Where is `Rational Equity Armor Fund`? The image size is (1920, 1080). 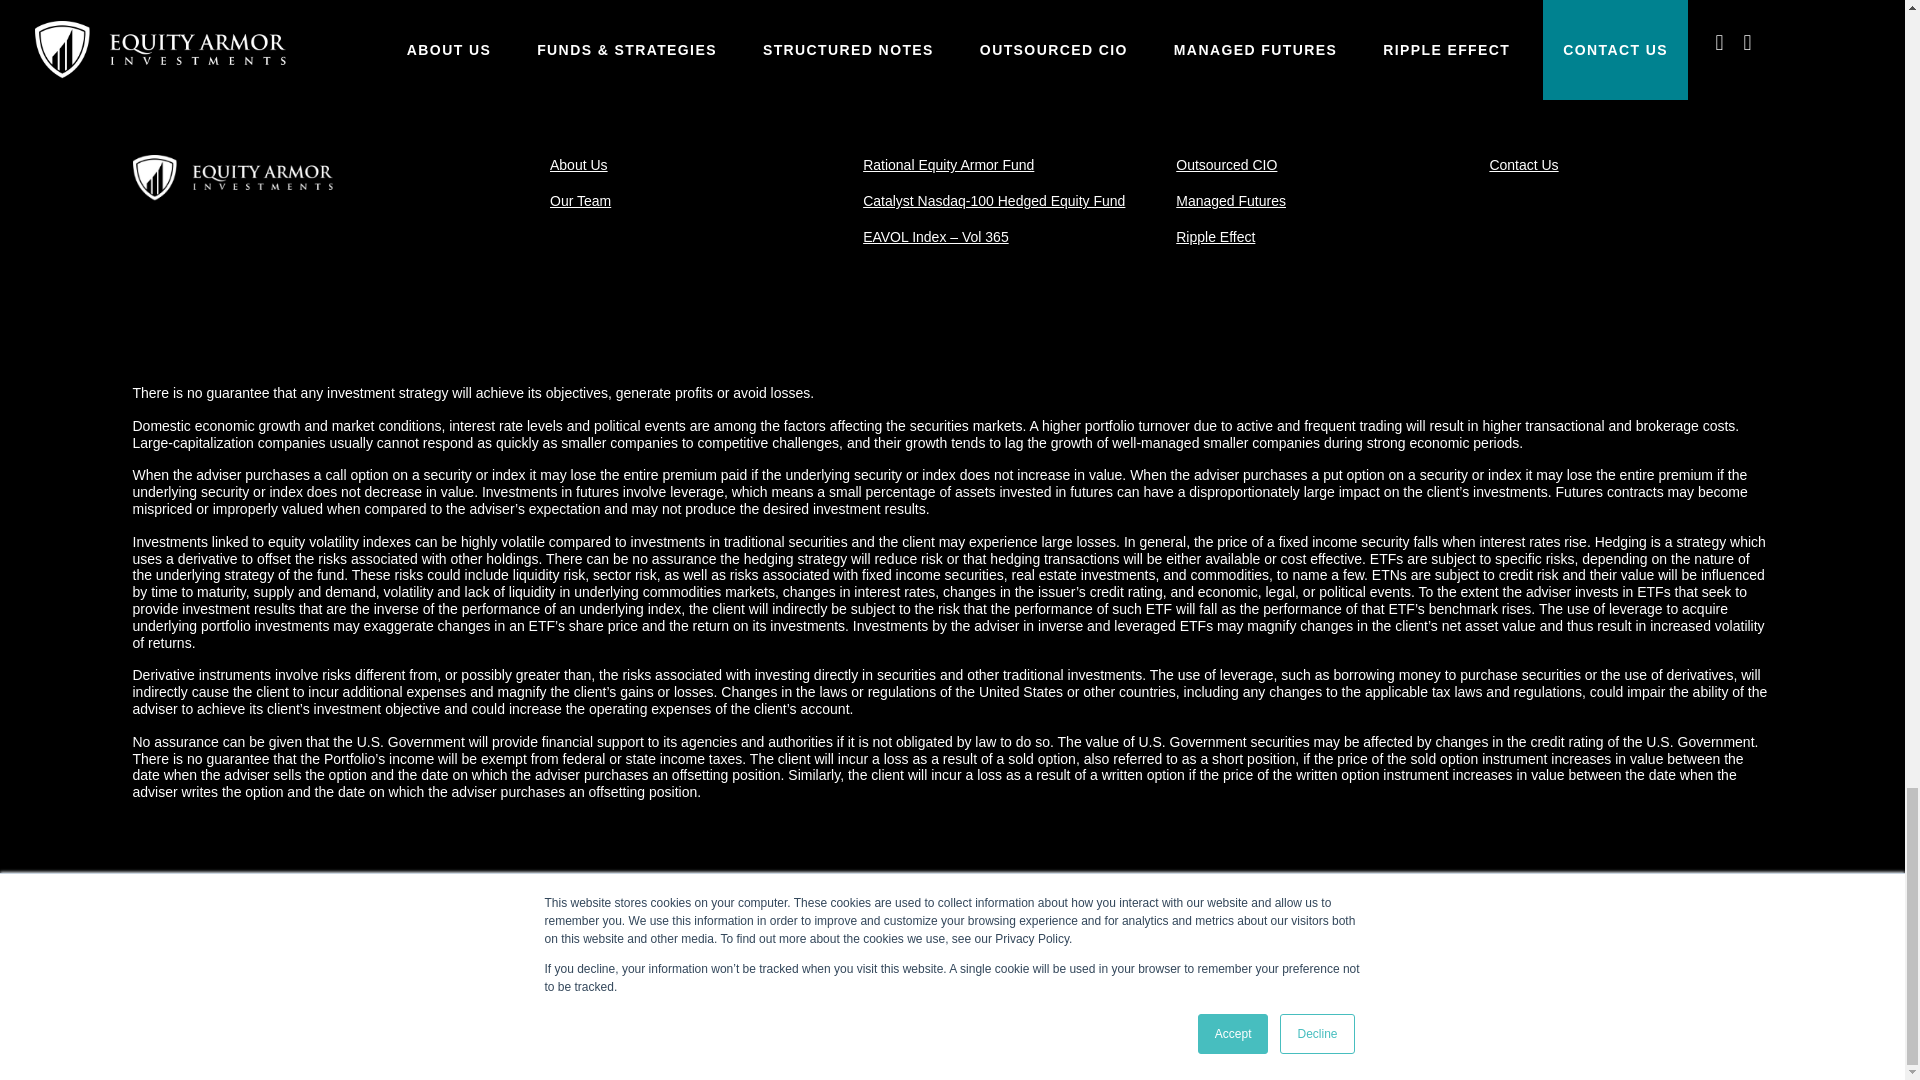
Rational Equity Armor Fund is located at coordinates (948, 164).